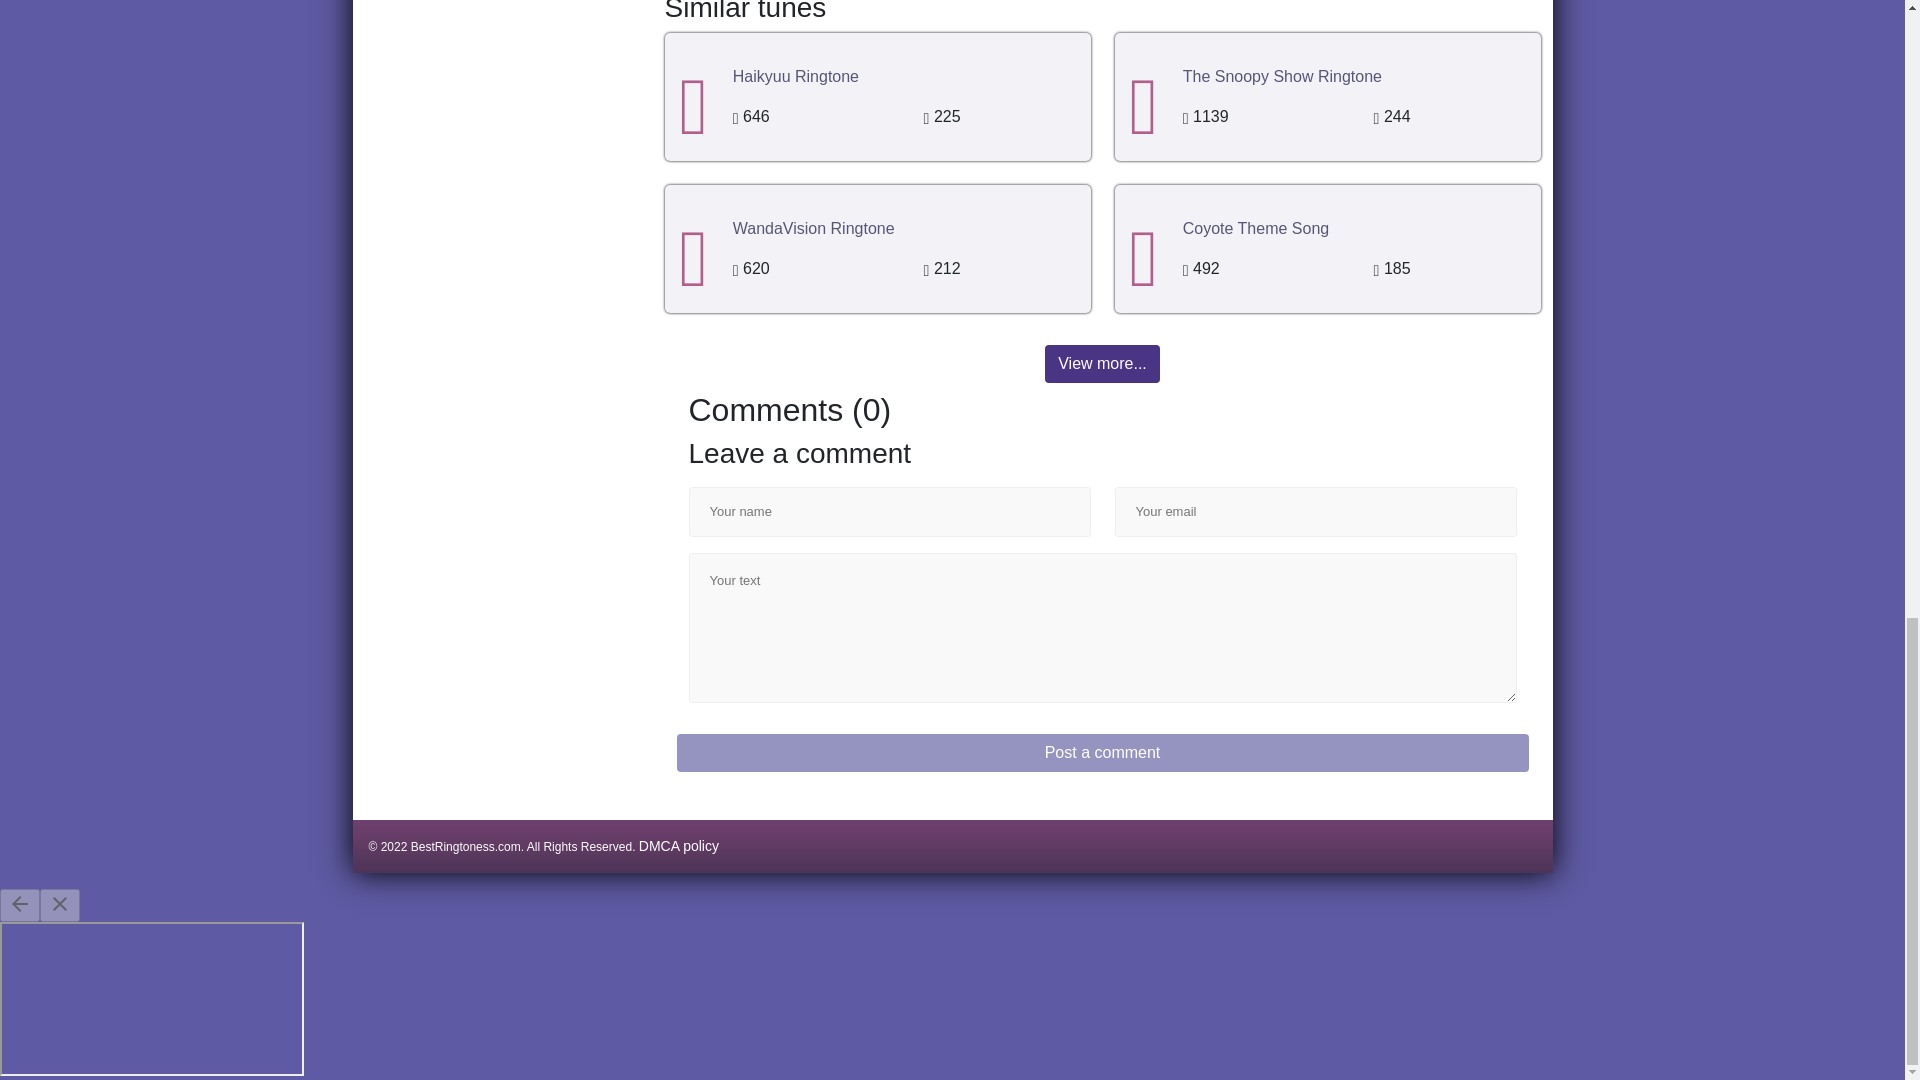  What do you see at coordinates (814, 228) in the screenshot?
I see `WandaVision Ringtone` at bounding box center [814, 228].